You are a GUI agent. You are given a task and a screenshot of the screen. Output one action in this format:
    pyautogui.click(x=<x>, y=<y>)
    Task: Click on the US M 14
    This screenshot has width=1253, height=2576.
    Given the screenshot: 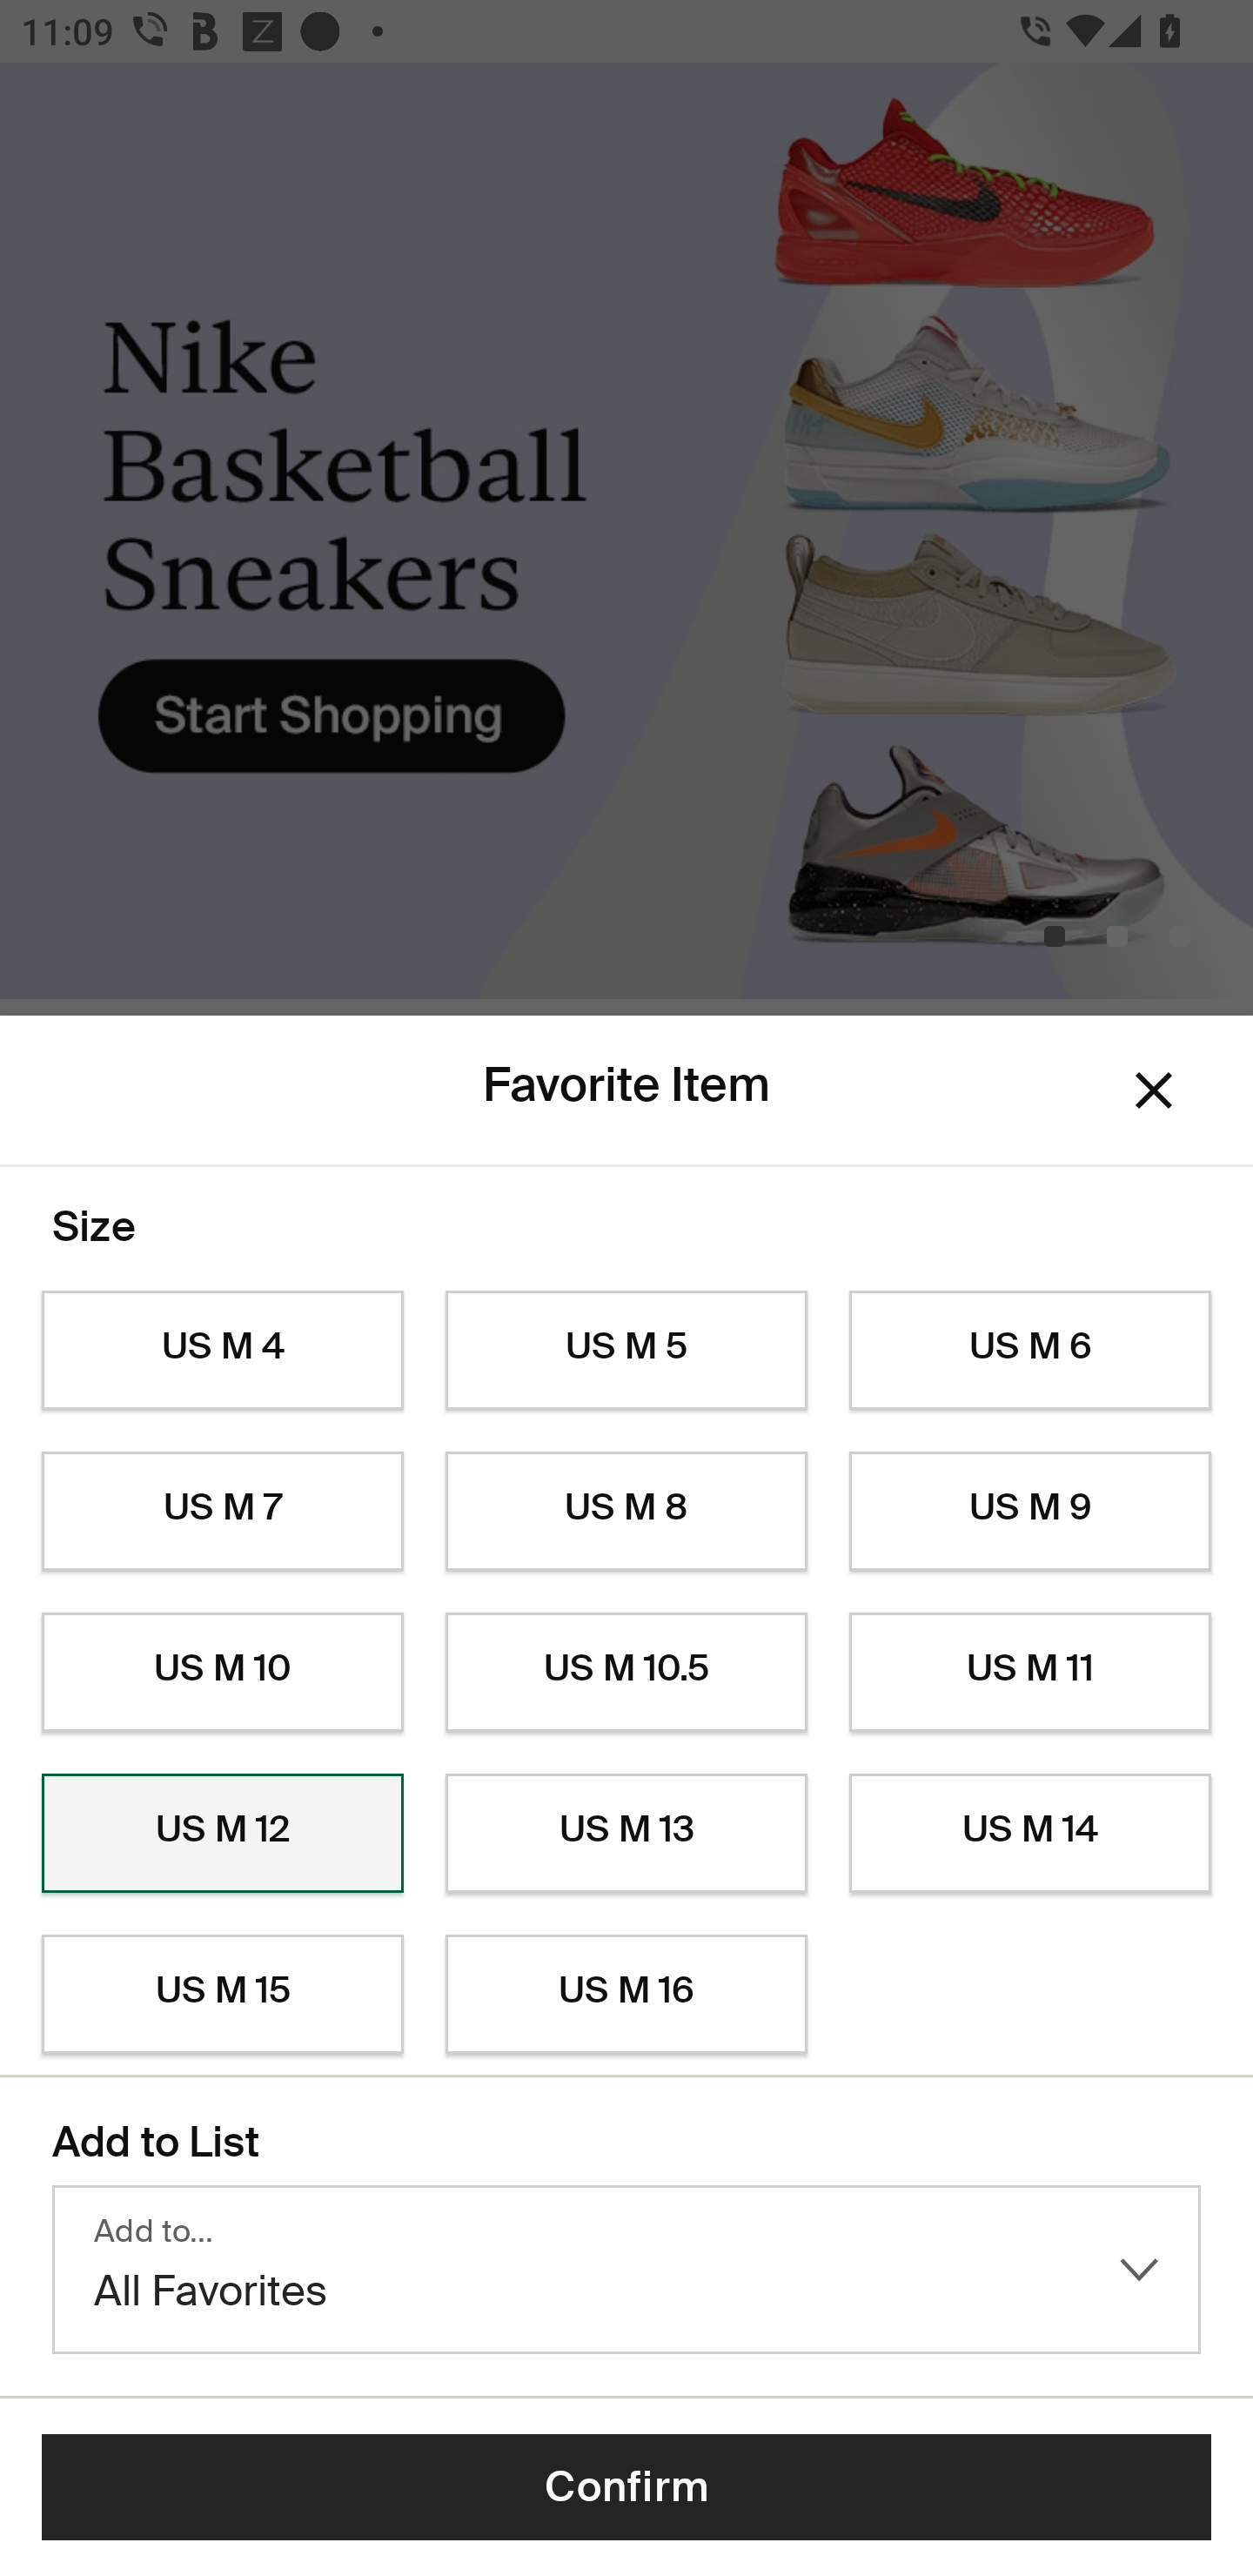 What is the action you would take?
    pyautogui.click(x=1030, y=1834)
    